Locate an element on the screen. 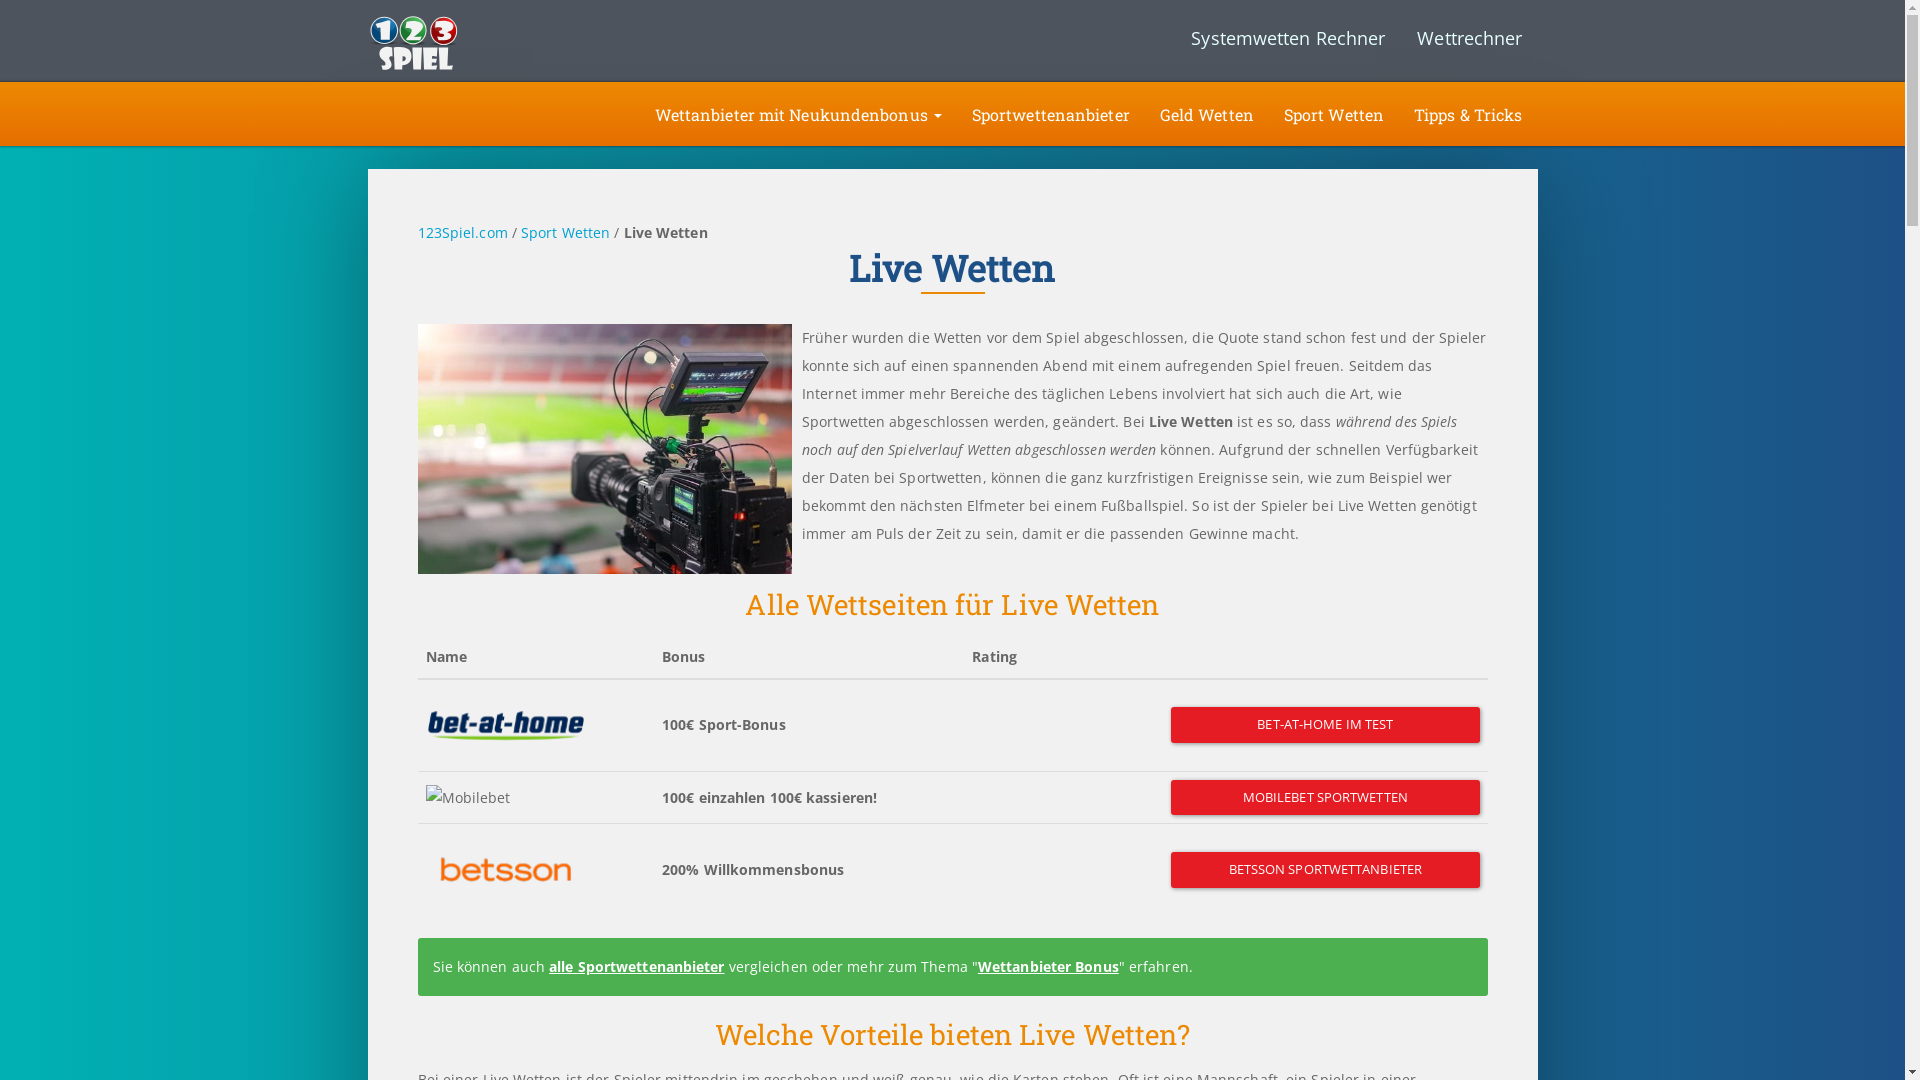 The height and width of the screenshot is (1080, 1920). Geld Wetten is located at coordinates (1207, 114).